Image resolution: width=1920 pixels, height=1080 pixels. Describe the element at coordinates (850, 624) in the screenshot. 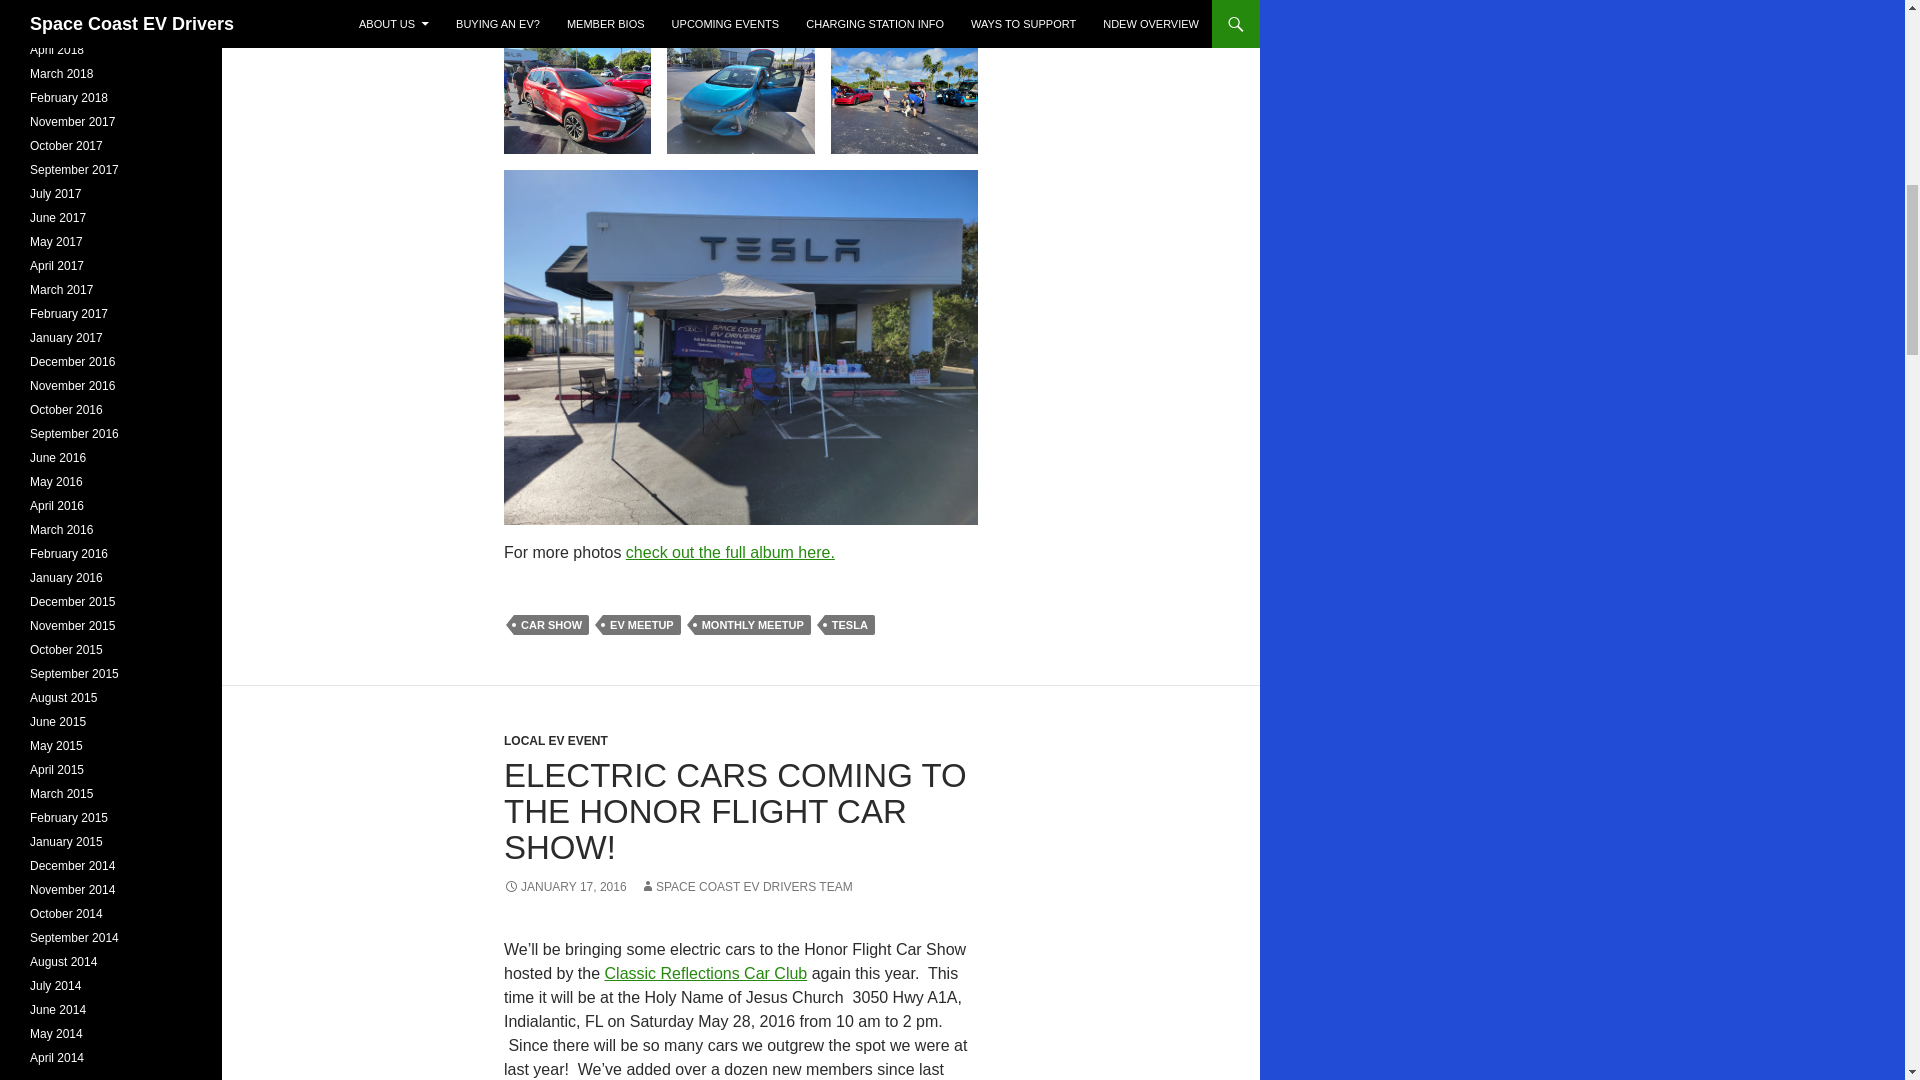

I see `TESLA` at that location.